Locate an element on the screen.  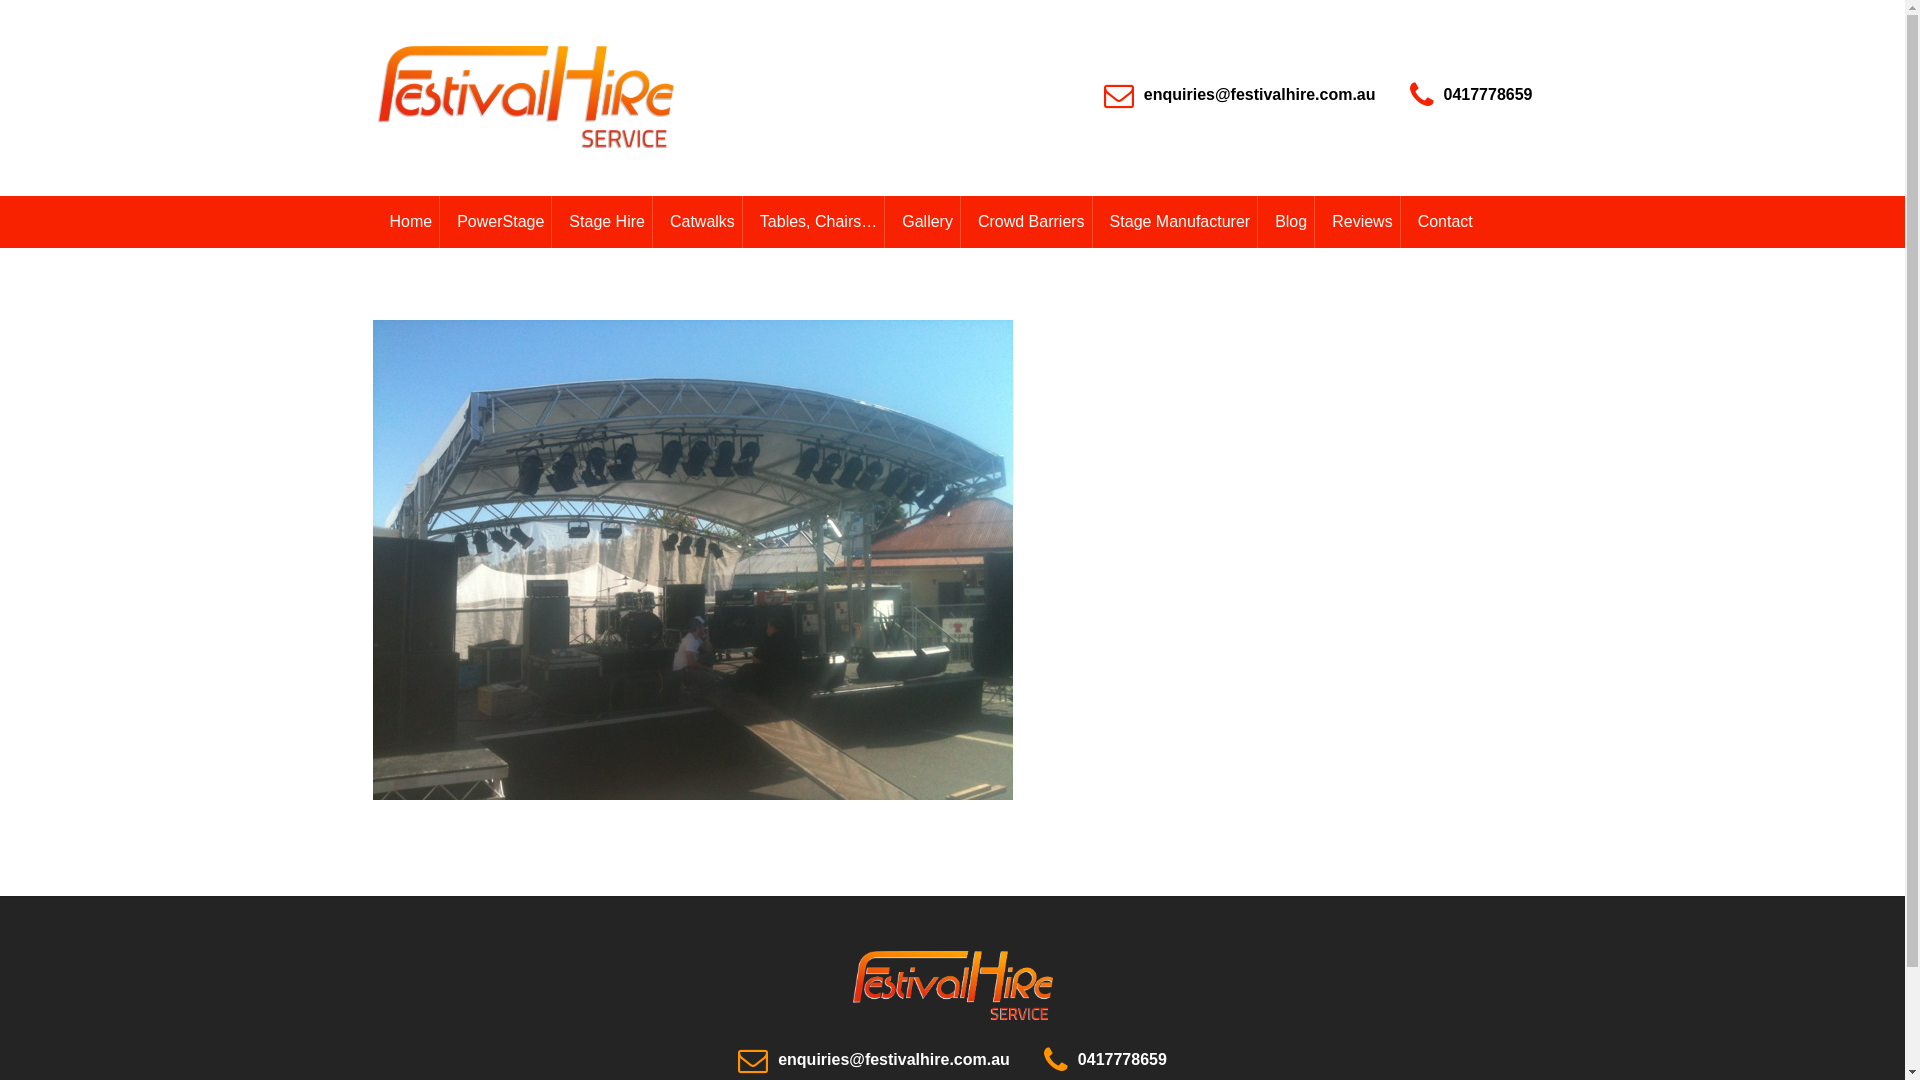
Festival Hire is located at coordinates (952, 986).